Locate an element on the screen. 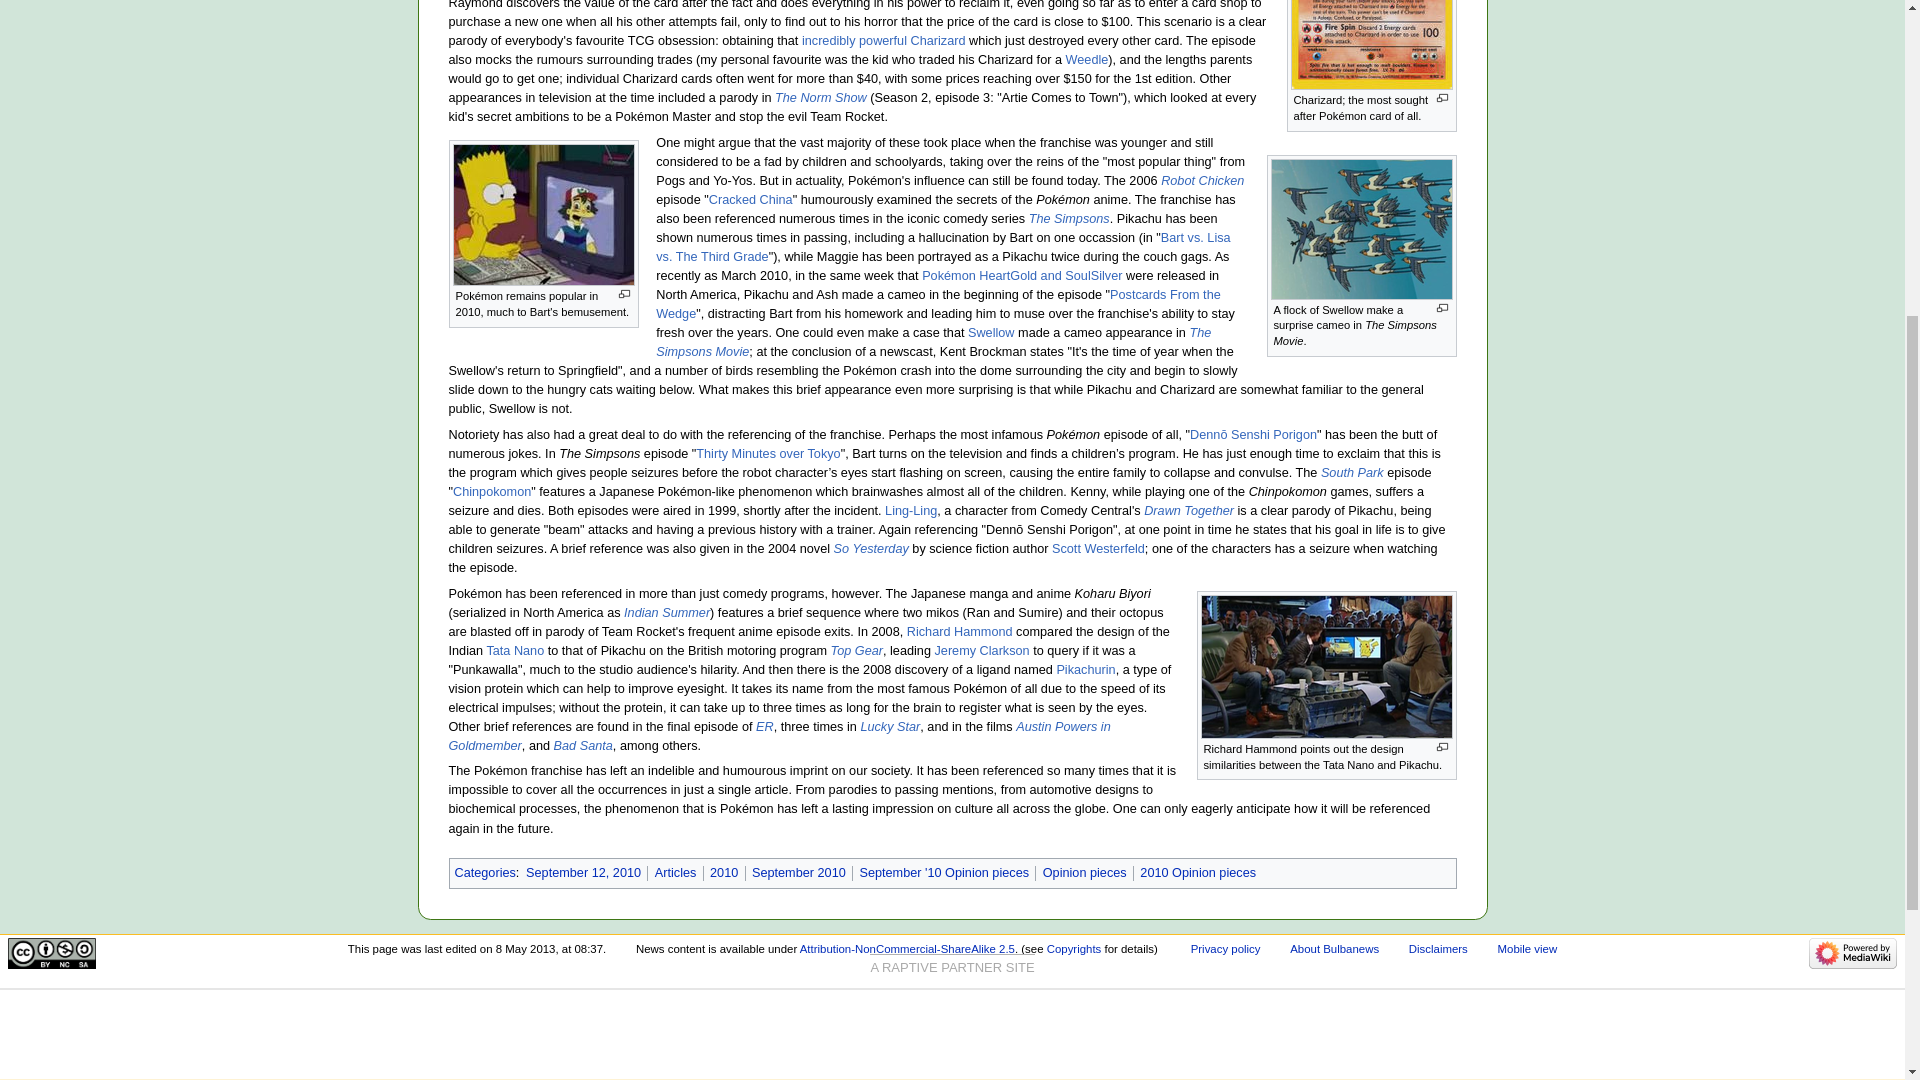  wp:Postcards From the Wedge is located at coordinates (938, 304).